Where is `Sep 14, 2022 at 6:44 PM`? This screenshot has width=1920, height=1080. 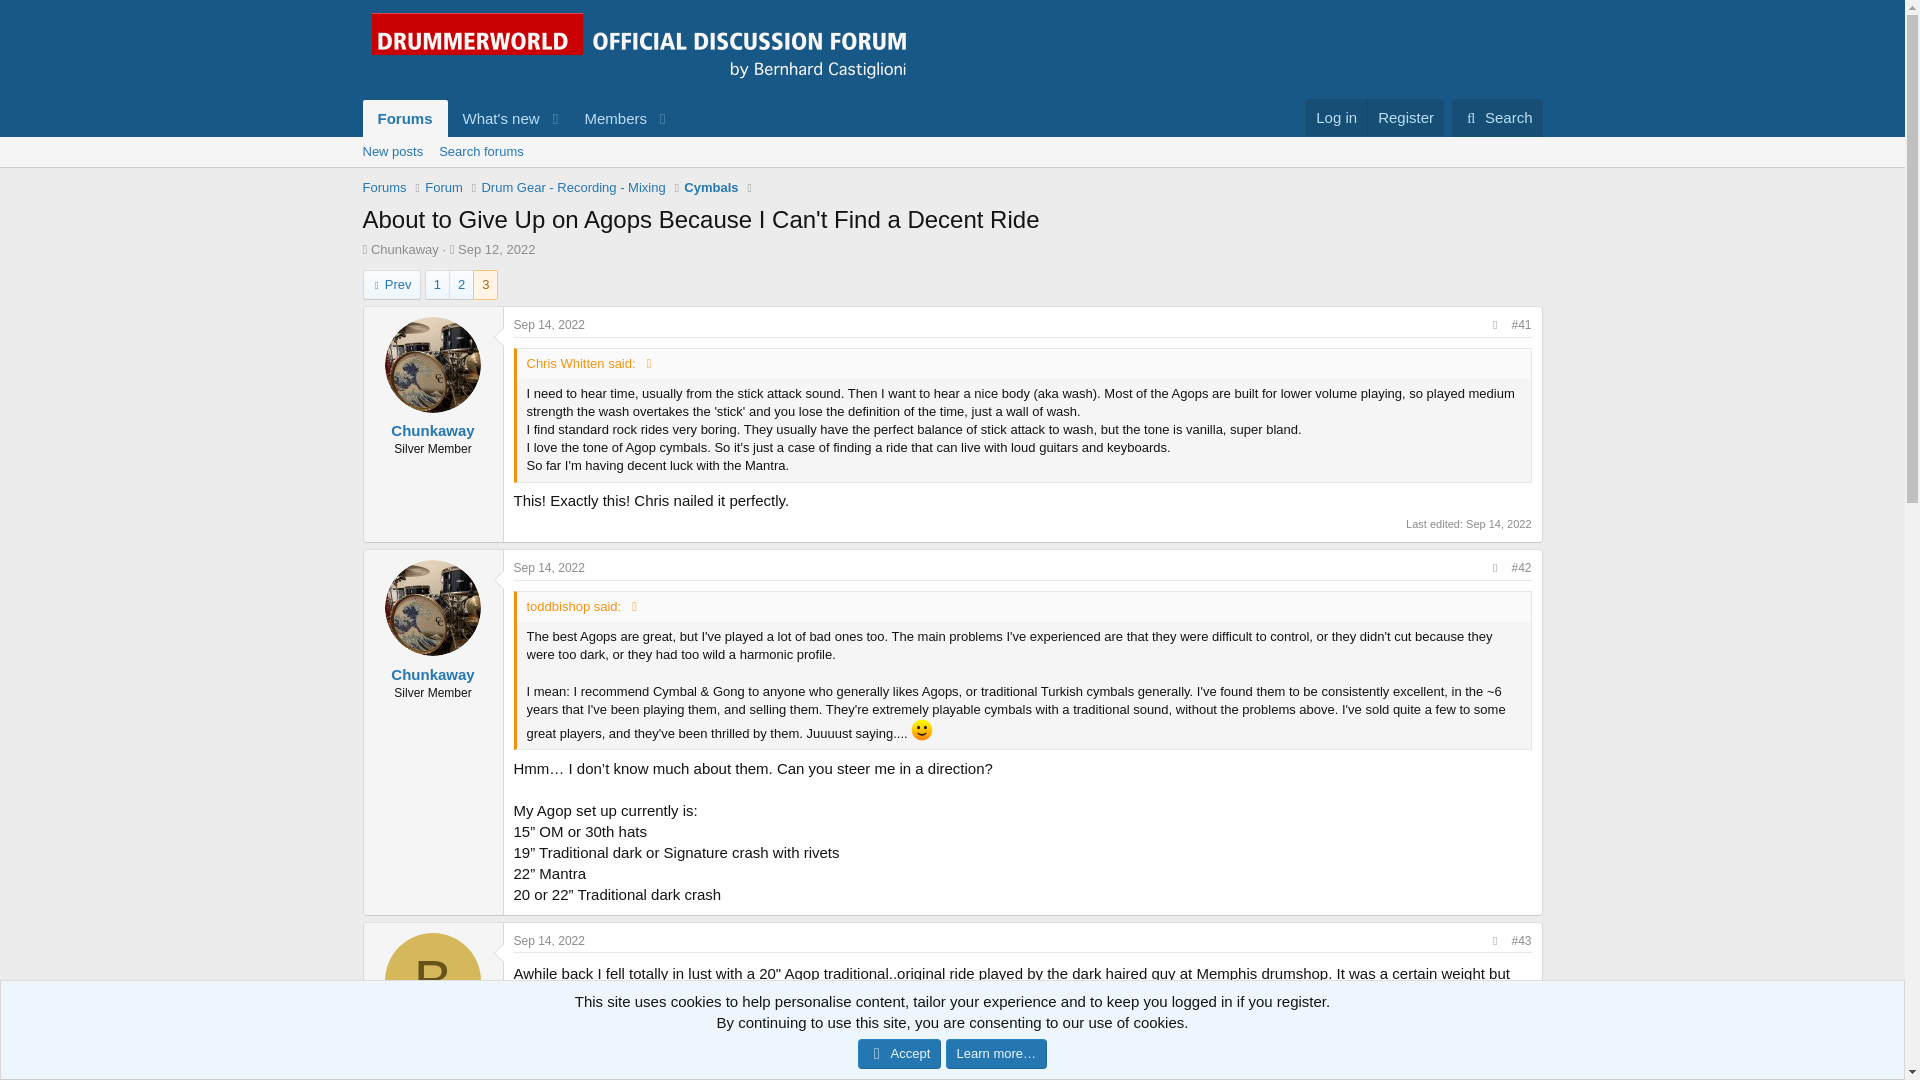 Sep 14, 2022 at 6:44 PM is located at coordinates (404, 249).